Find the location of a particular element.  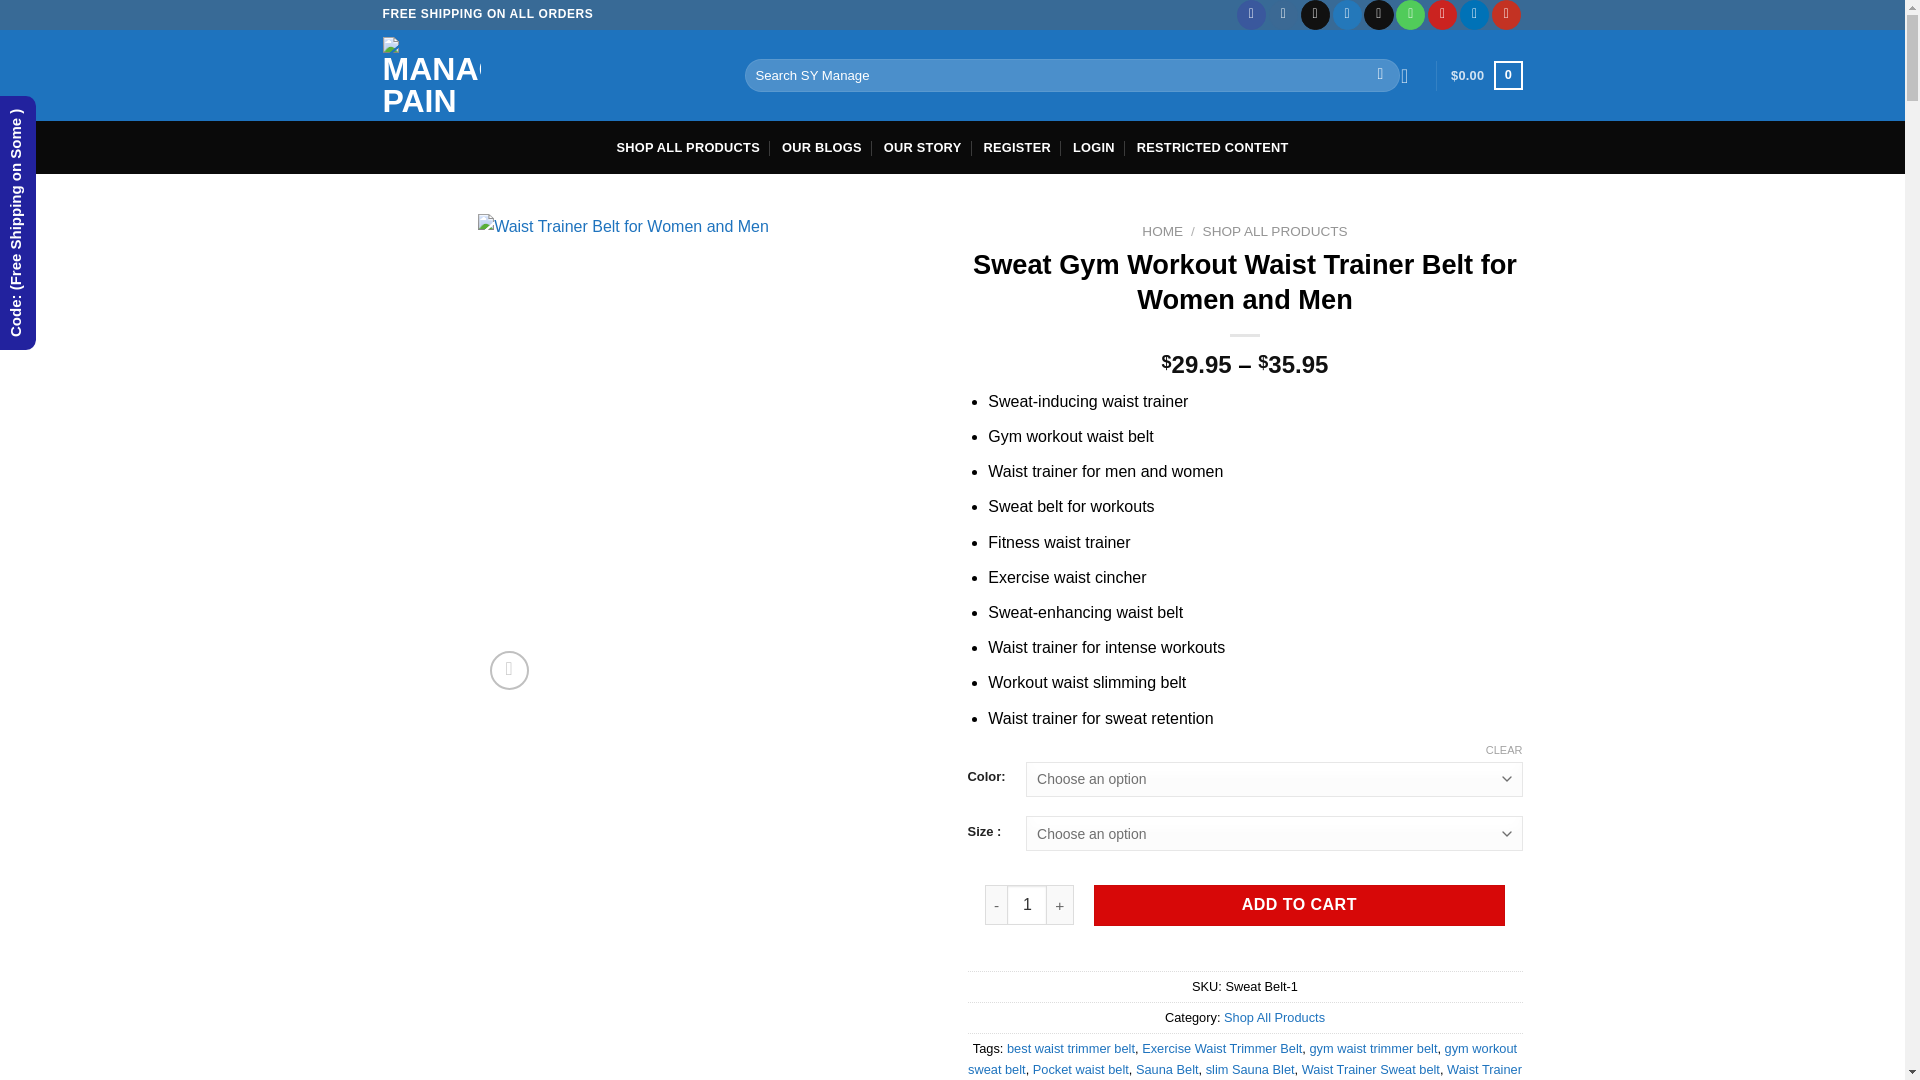

Follow on Facebook is located at coordinates (1250, 15).